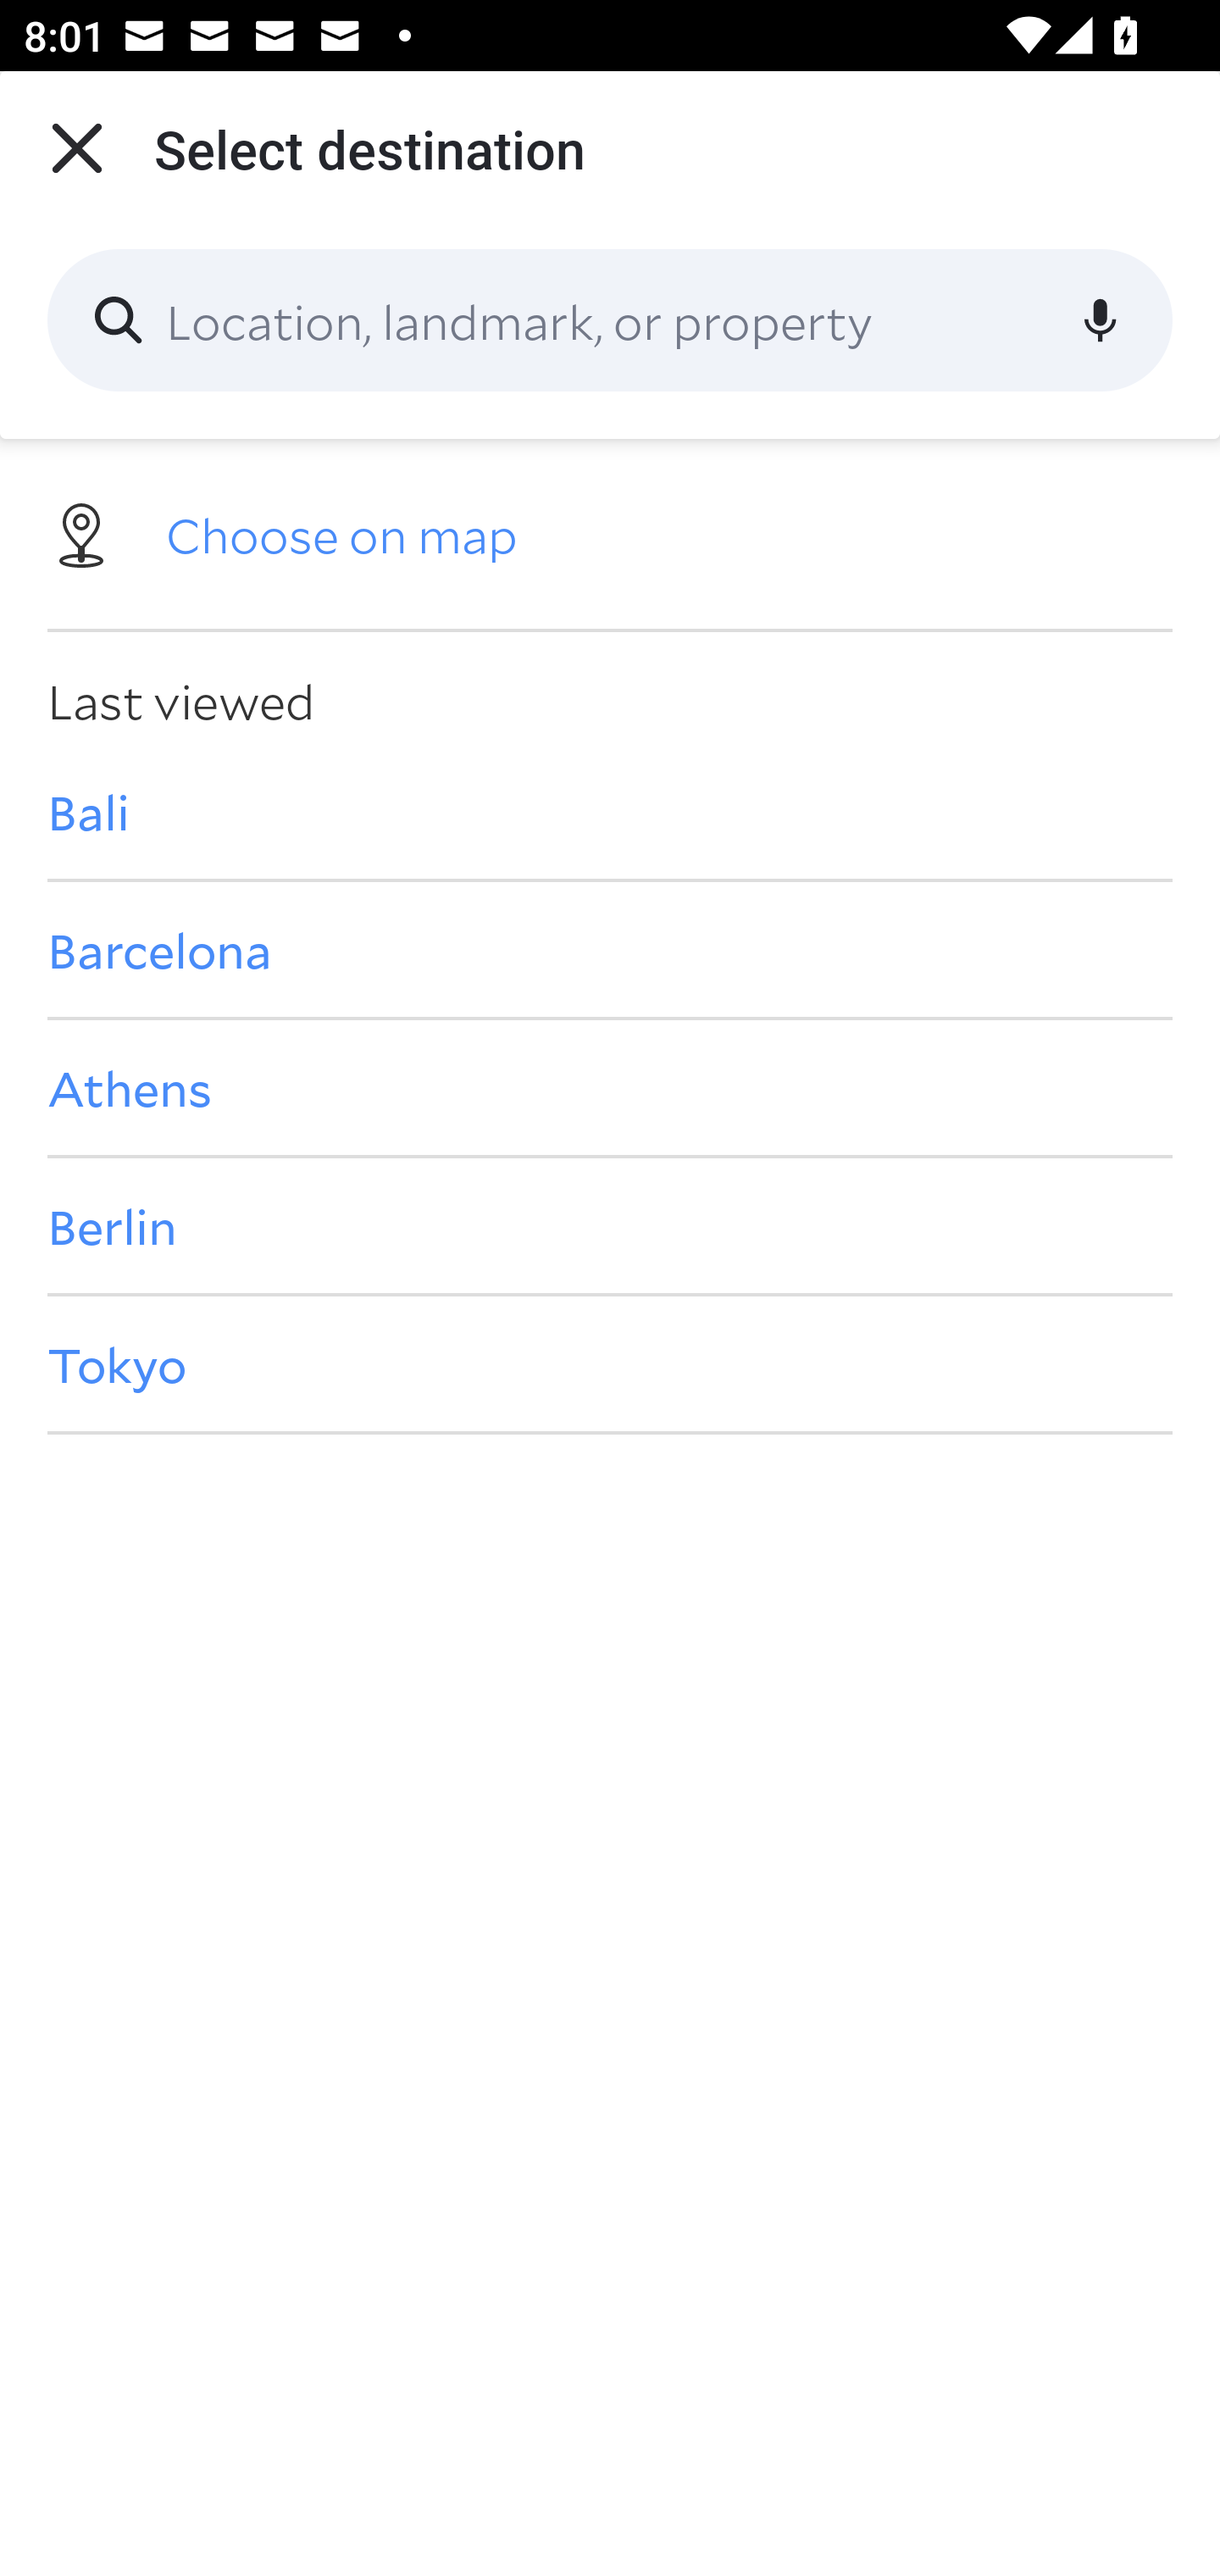 This screenshot has height=2576, width=1220. What do you see at coordinates (610, 811) in the screenshot?
I see `Bali` at bounding box center [610, 811].